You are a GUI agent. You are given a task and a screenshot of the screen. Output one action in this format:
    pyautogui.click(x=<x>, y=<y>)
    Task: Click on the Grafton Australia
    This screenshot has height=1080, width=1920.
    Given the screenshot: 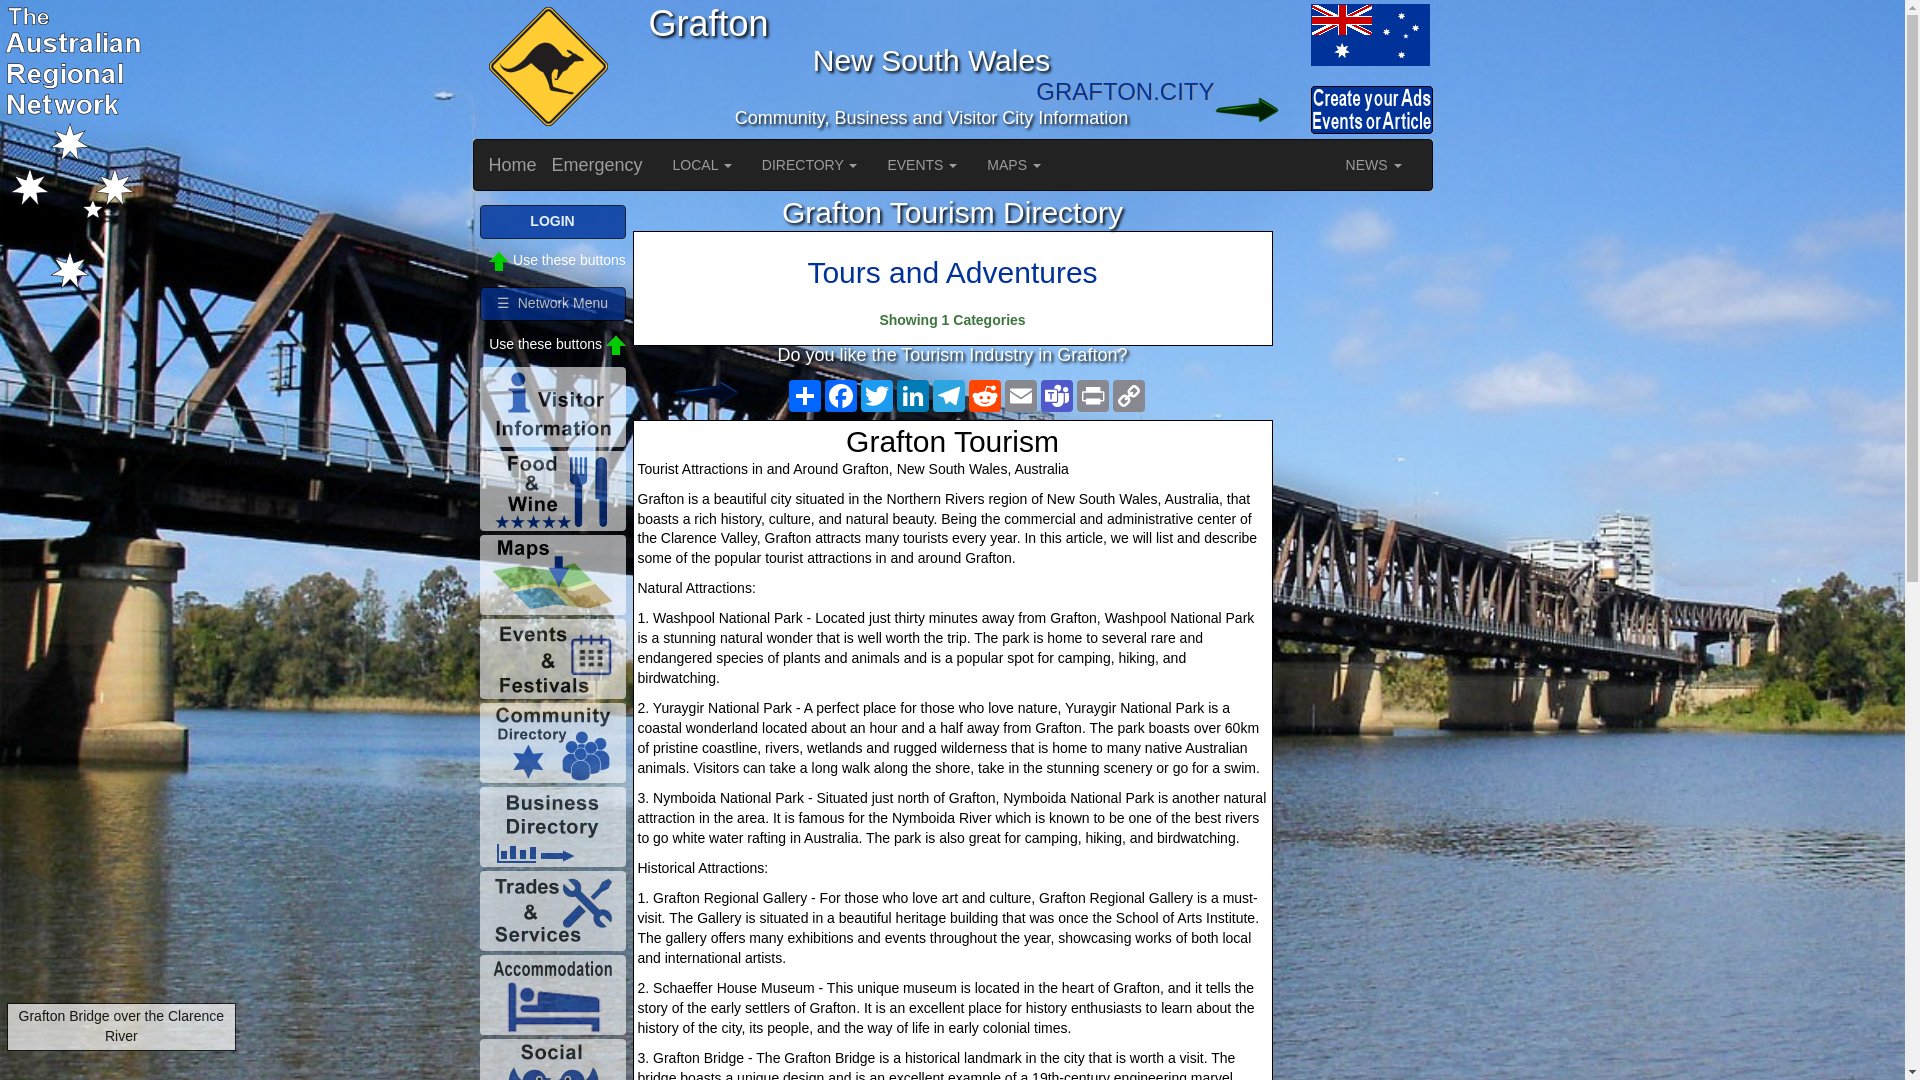 What is the action you would take?
    pyautogui.click(x=1368, y=34)
    